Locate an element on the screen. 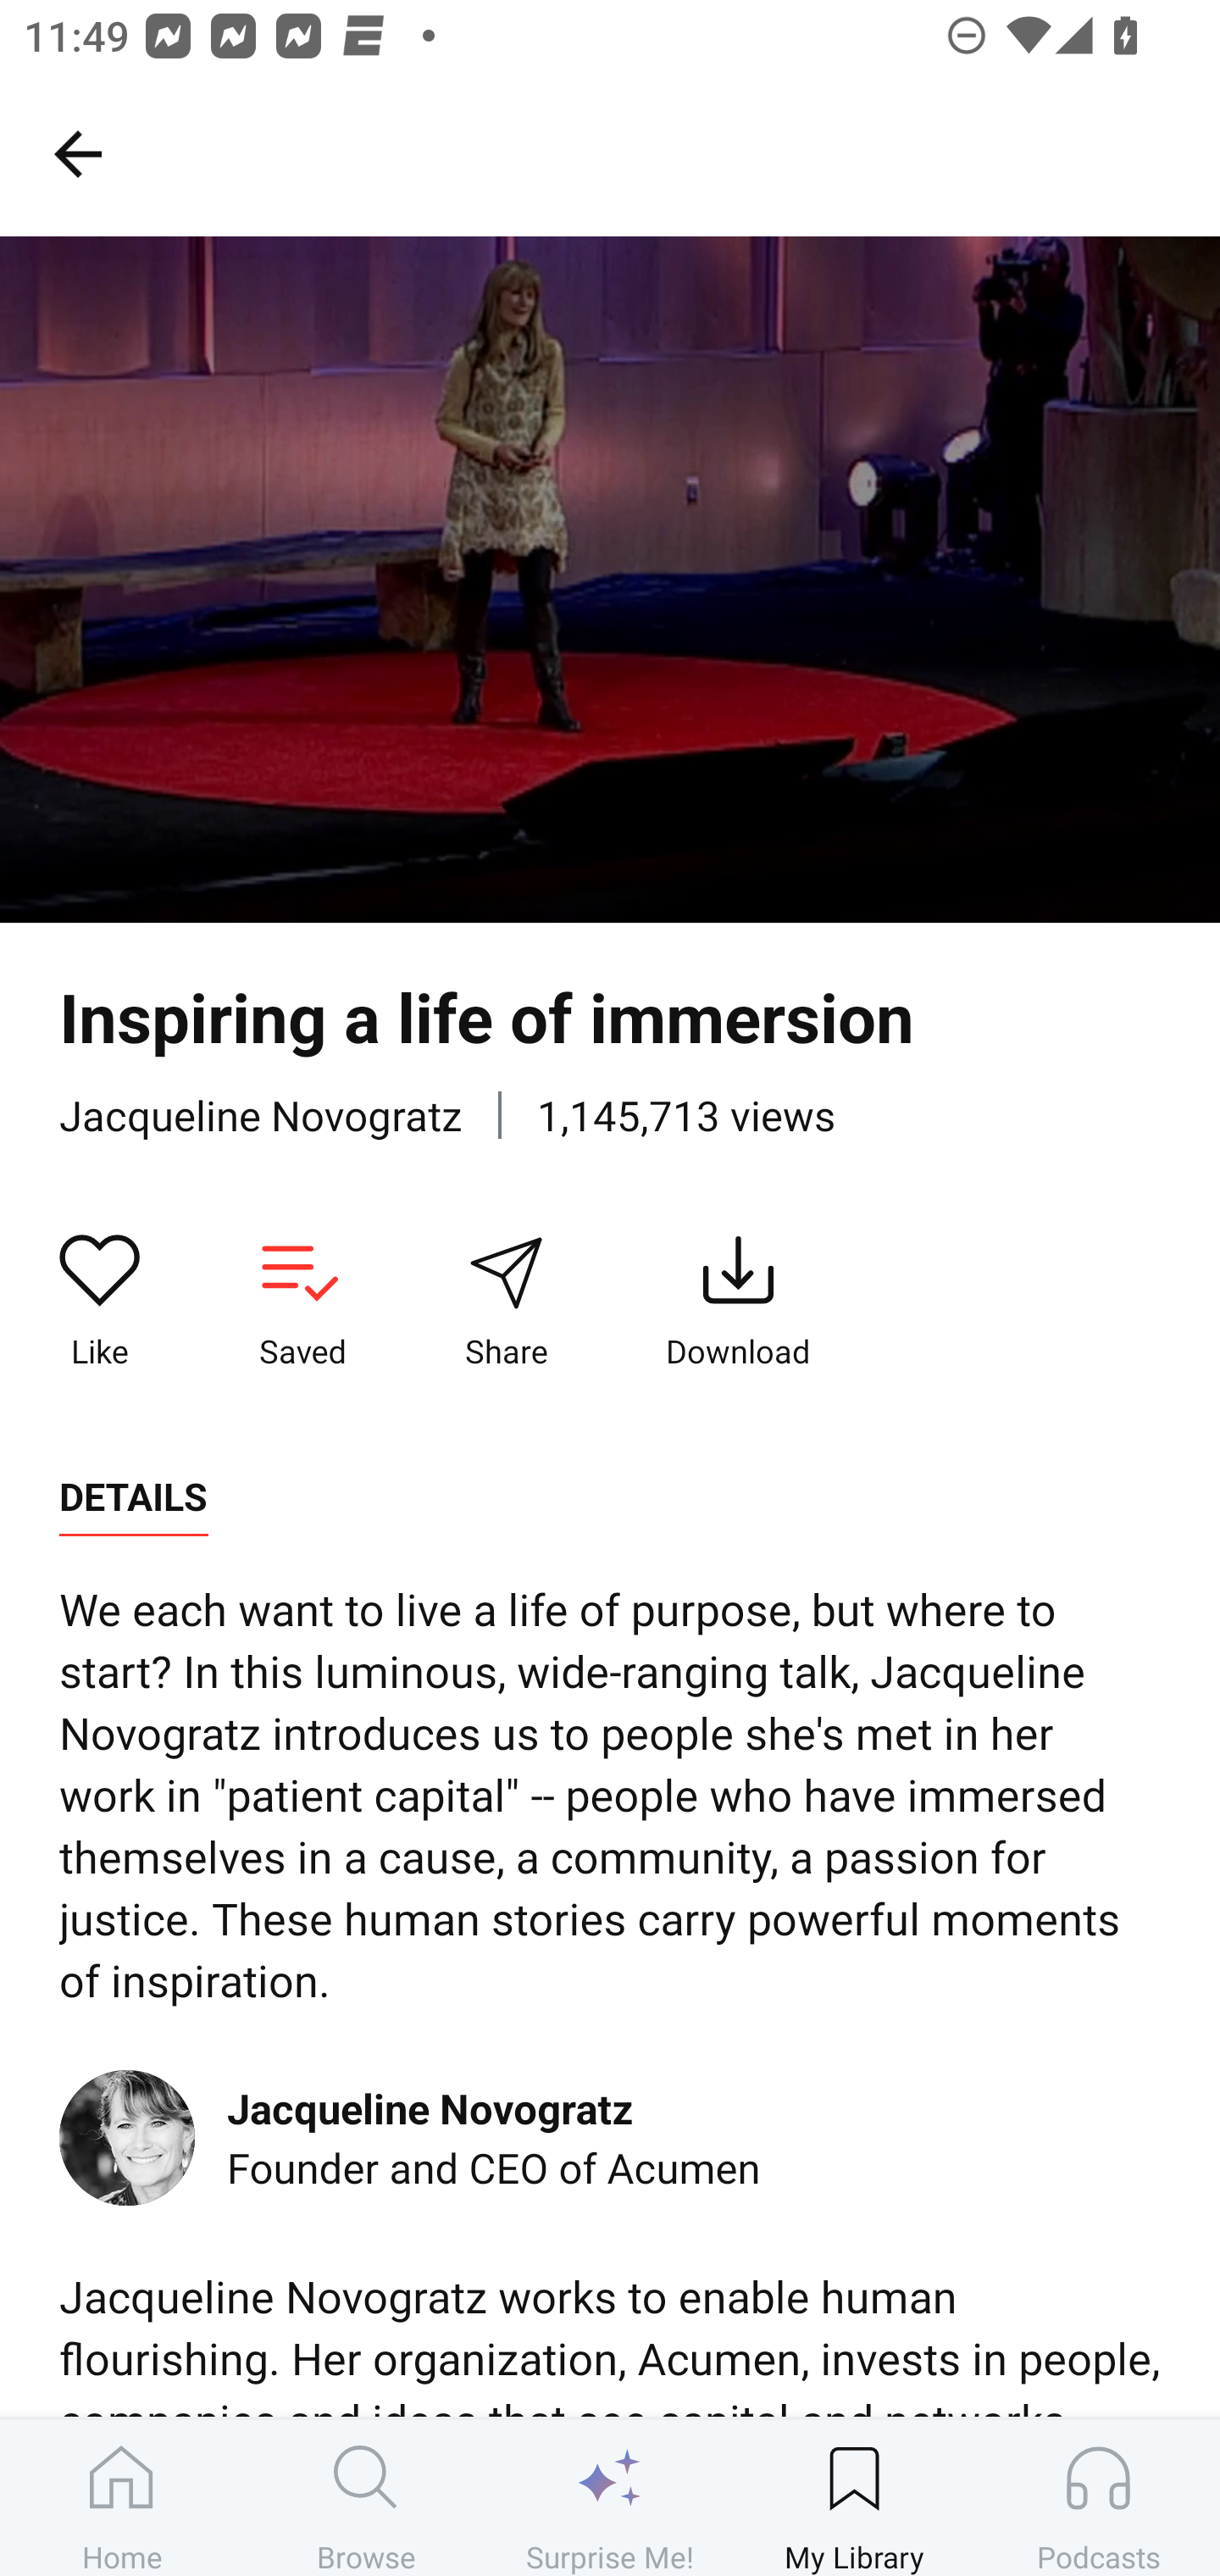 This screenshot has width=1220, height=2576. Surprise Me! is located at coordinates (610, 2497).